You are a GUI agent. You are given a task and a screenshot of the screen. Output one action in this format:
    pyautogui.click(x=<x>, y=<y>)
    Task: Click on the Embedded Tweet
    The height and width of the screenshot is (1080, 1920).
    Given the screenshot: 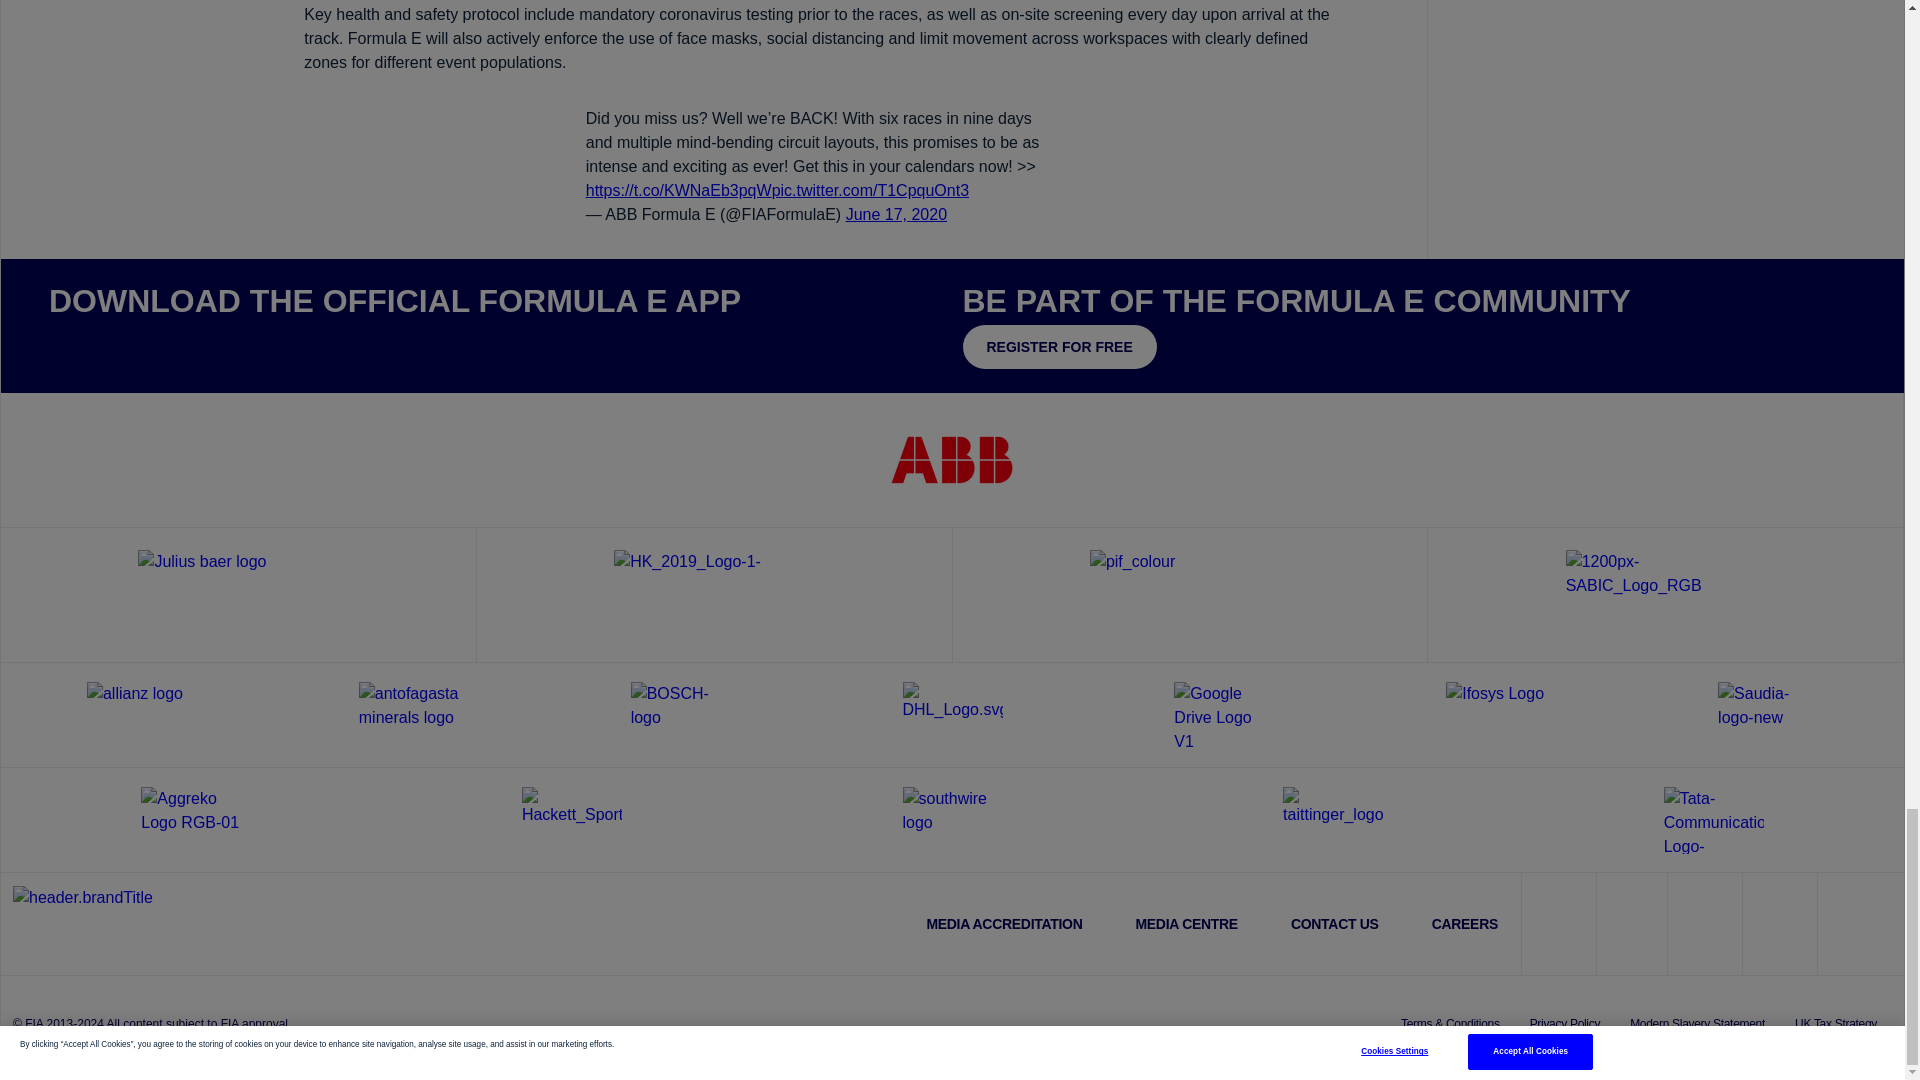 What is the action you would take?
    pyautogui.click(x=820, y=166)
    